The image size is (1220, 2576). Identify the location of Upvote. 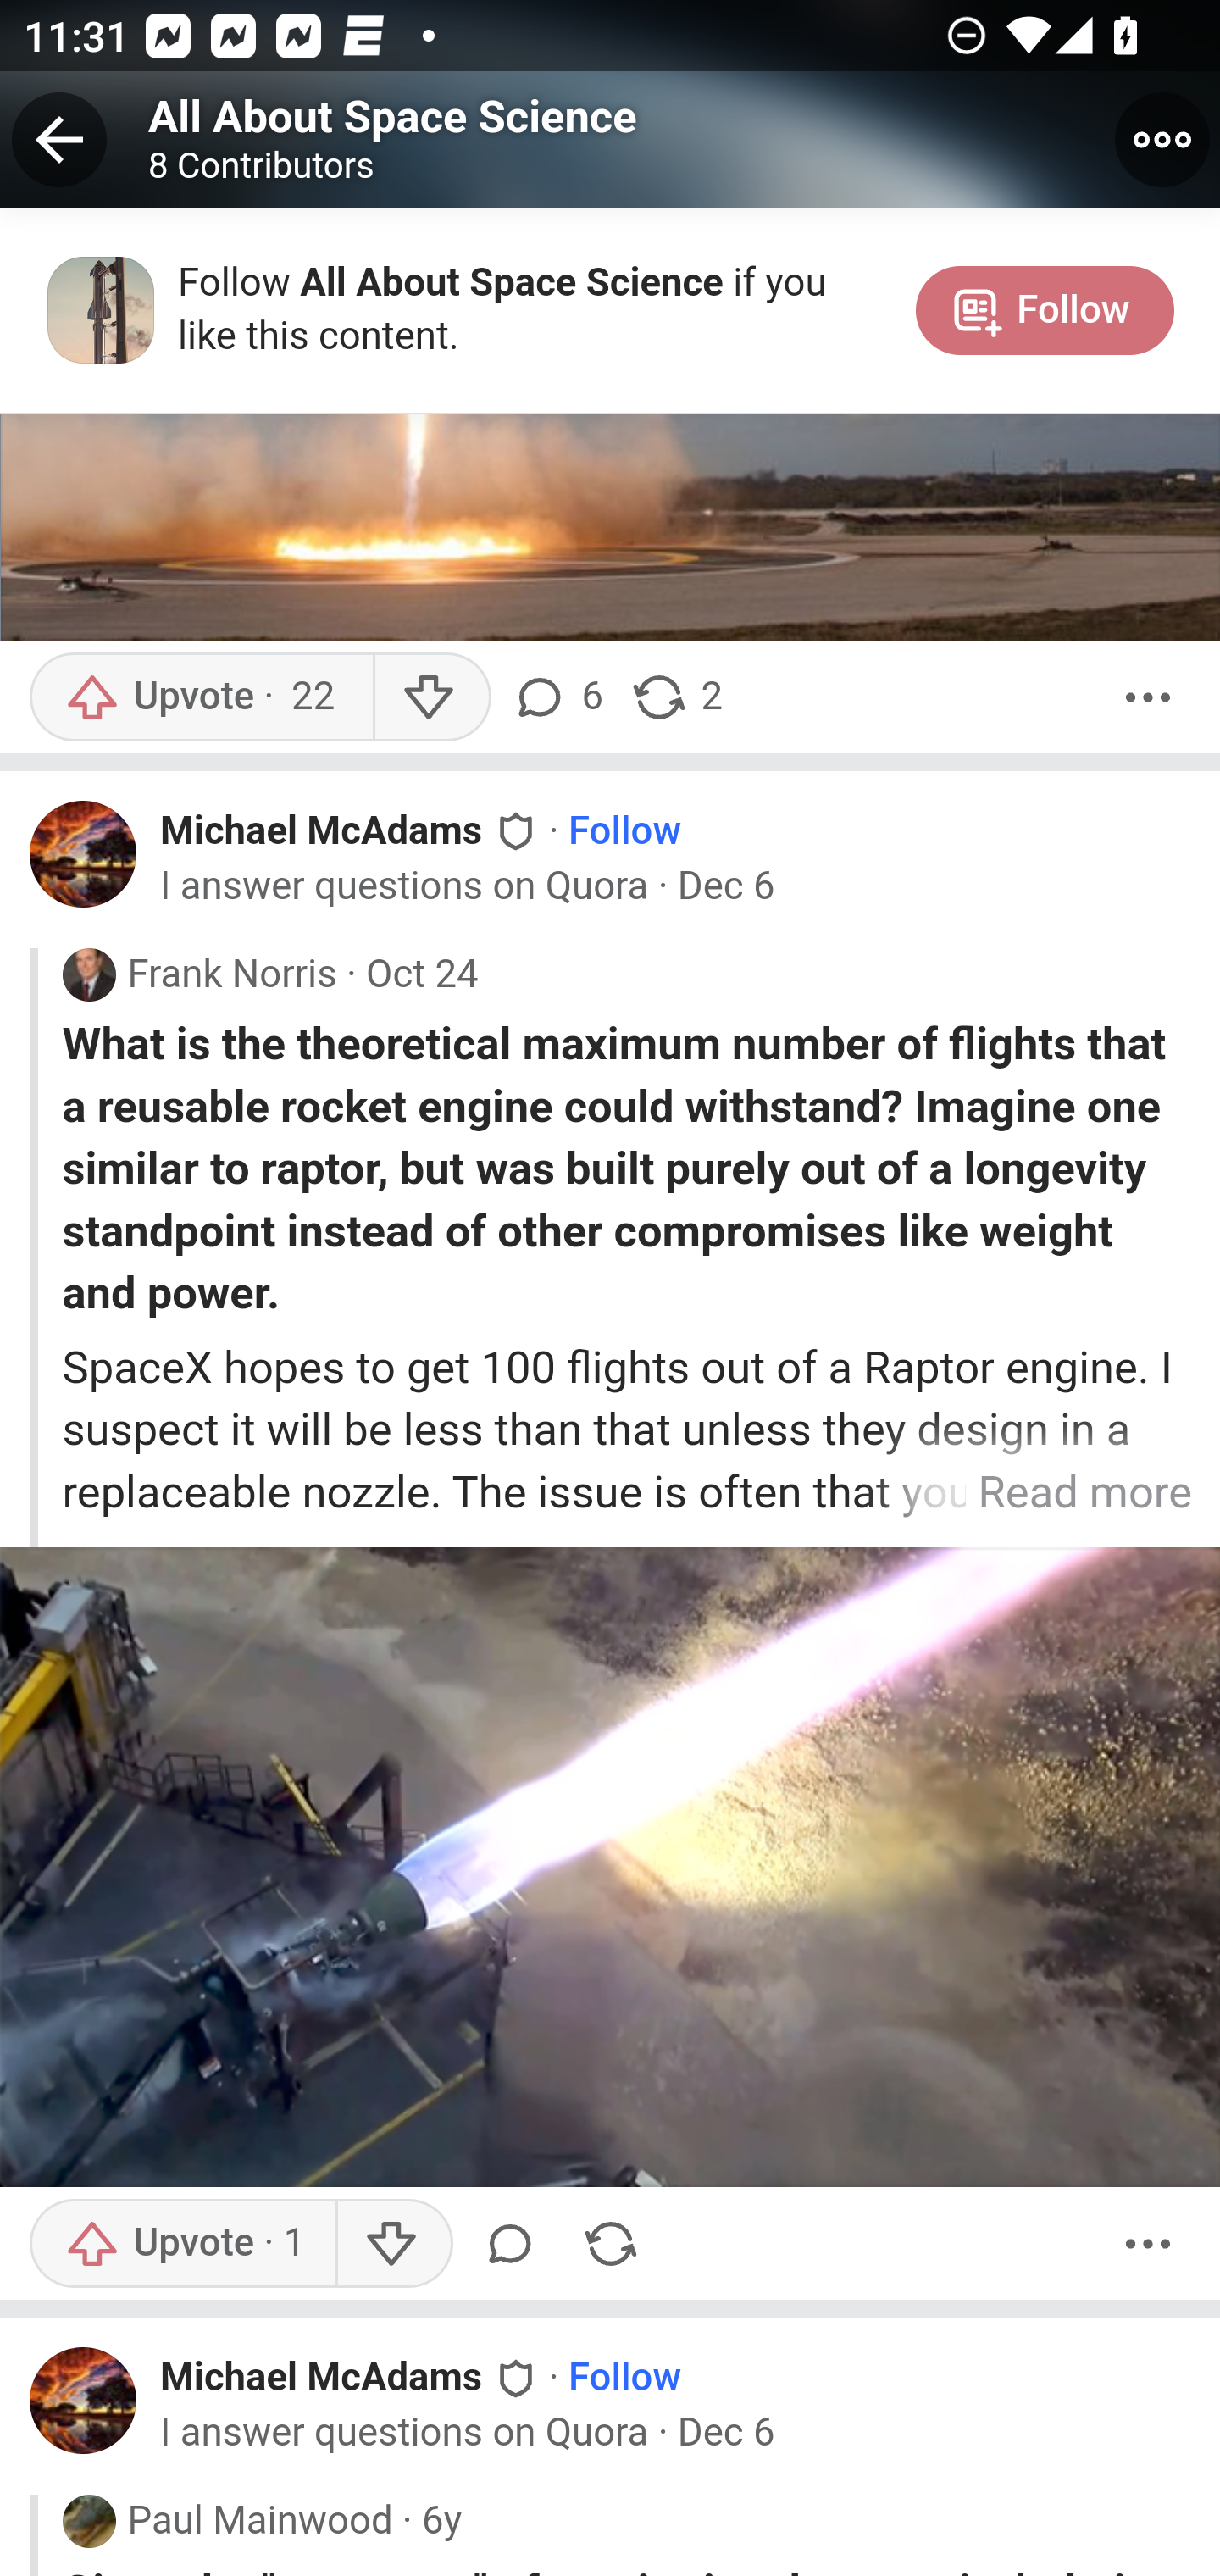
(201, 698).